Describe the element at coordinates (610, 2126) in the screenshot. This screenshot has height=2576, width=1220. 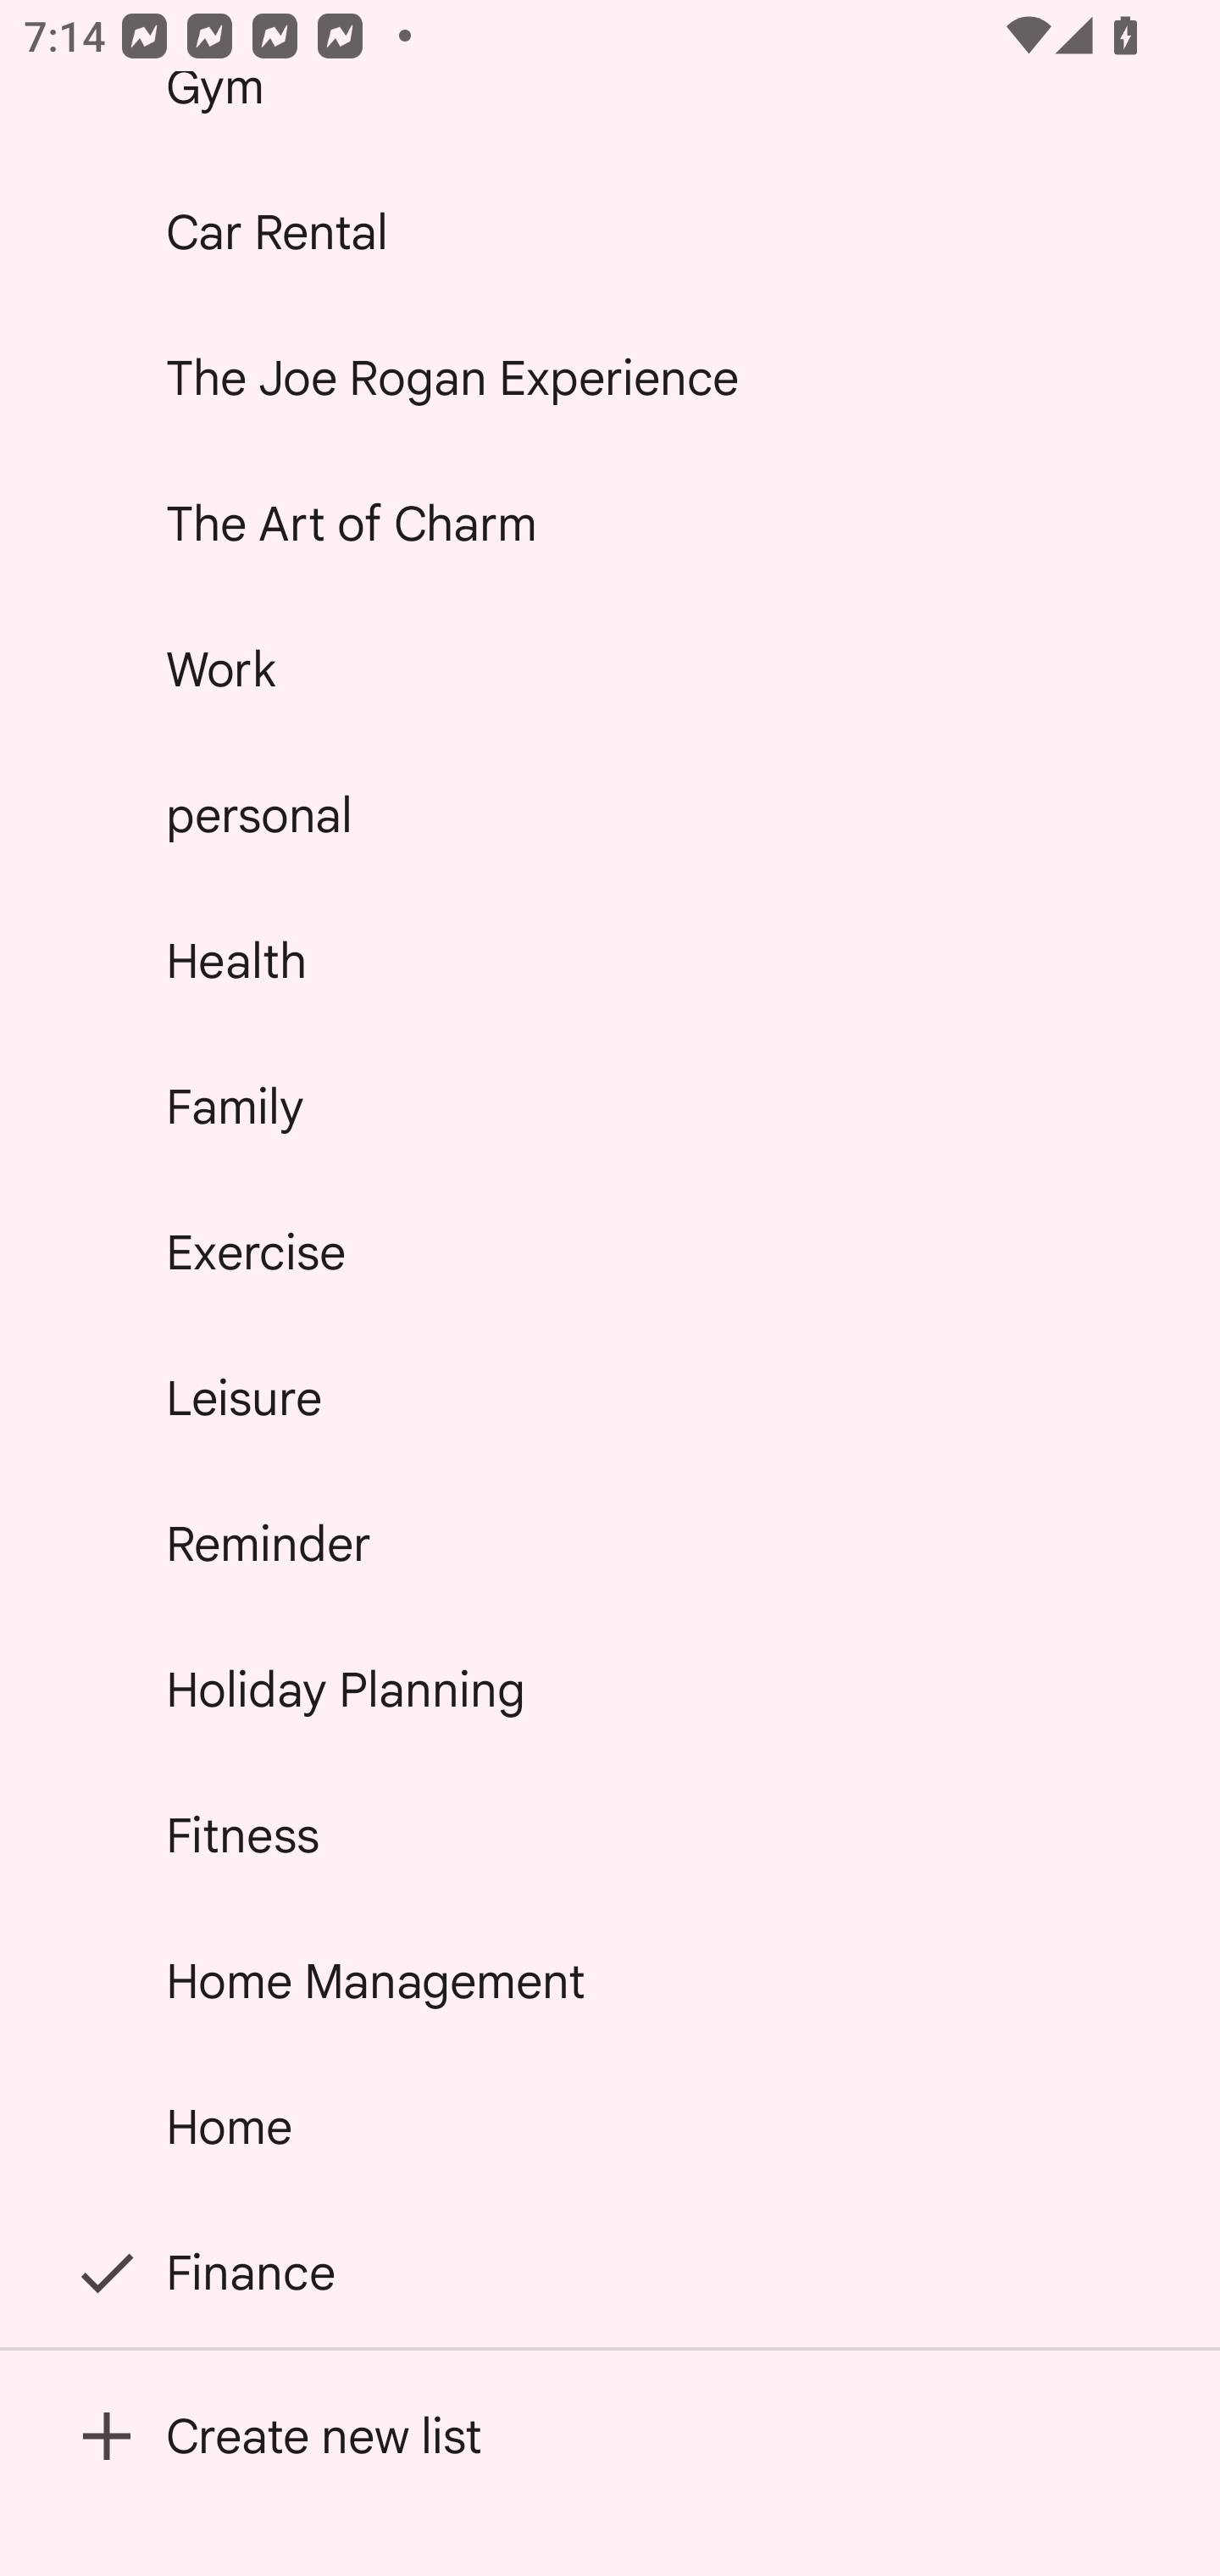
I see `Home` at that location.